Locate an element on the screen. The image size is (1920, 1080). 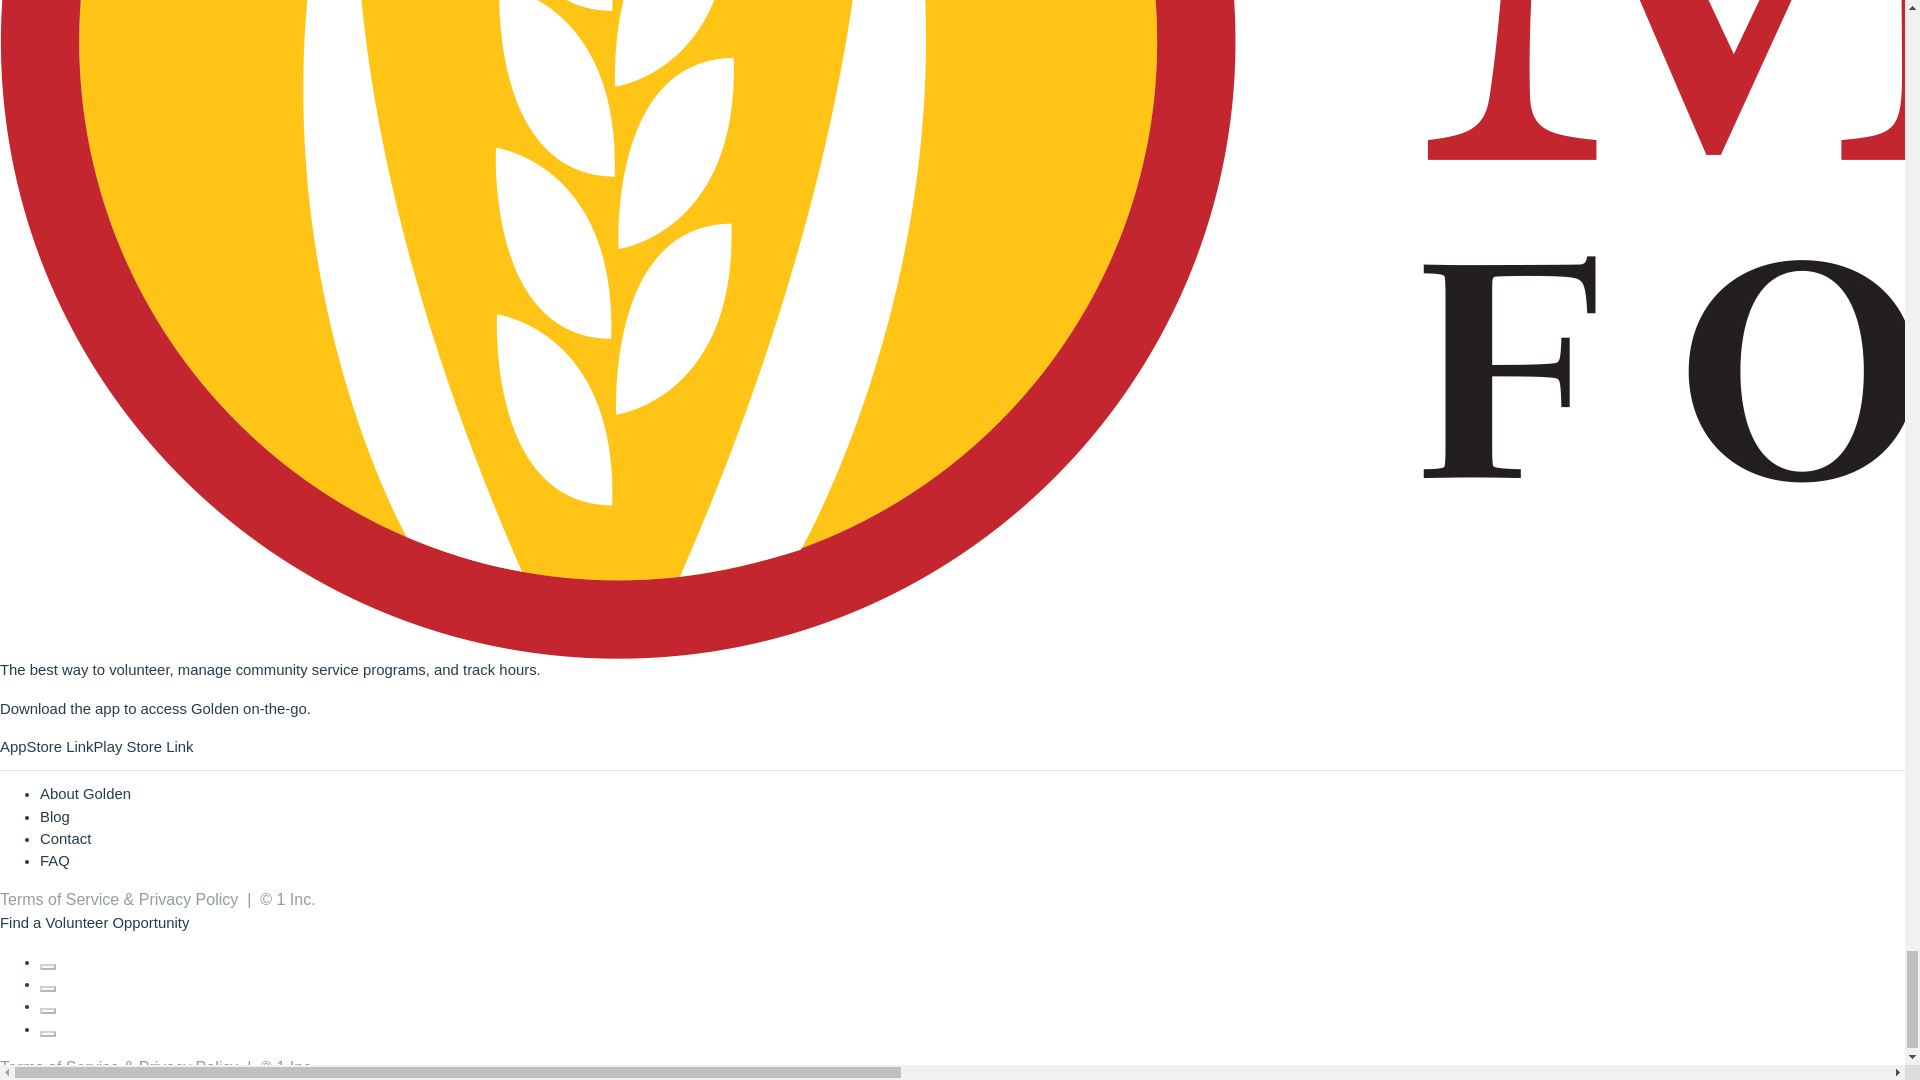
Terms of Service is located at coordinates (60, 1067).